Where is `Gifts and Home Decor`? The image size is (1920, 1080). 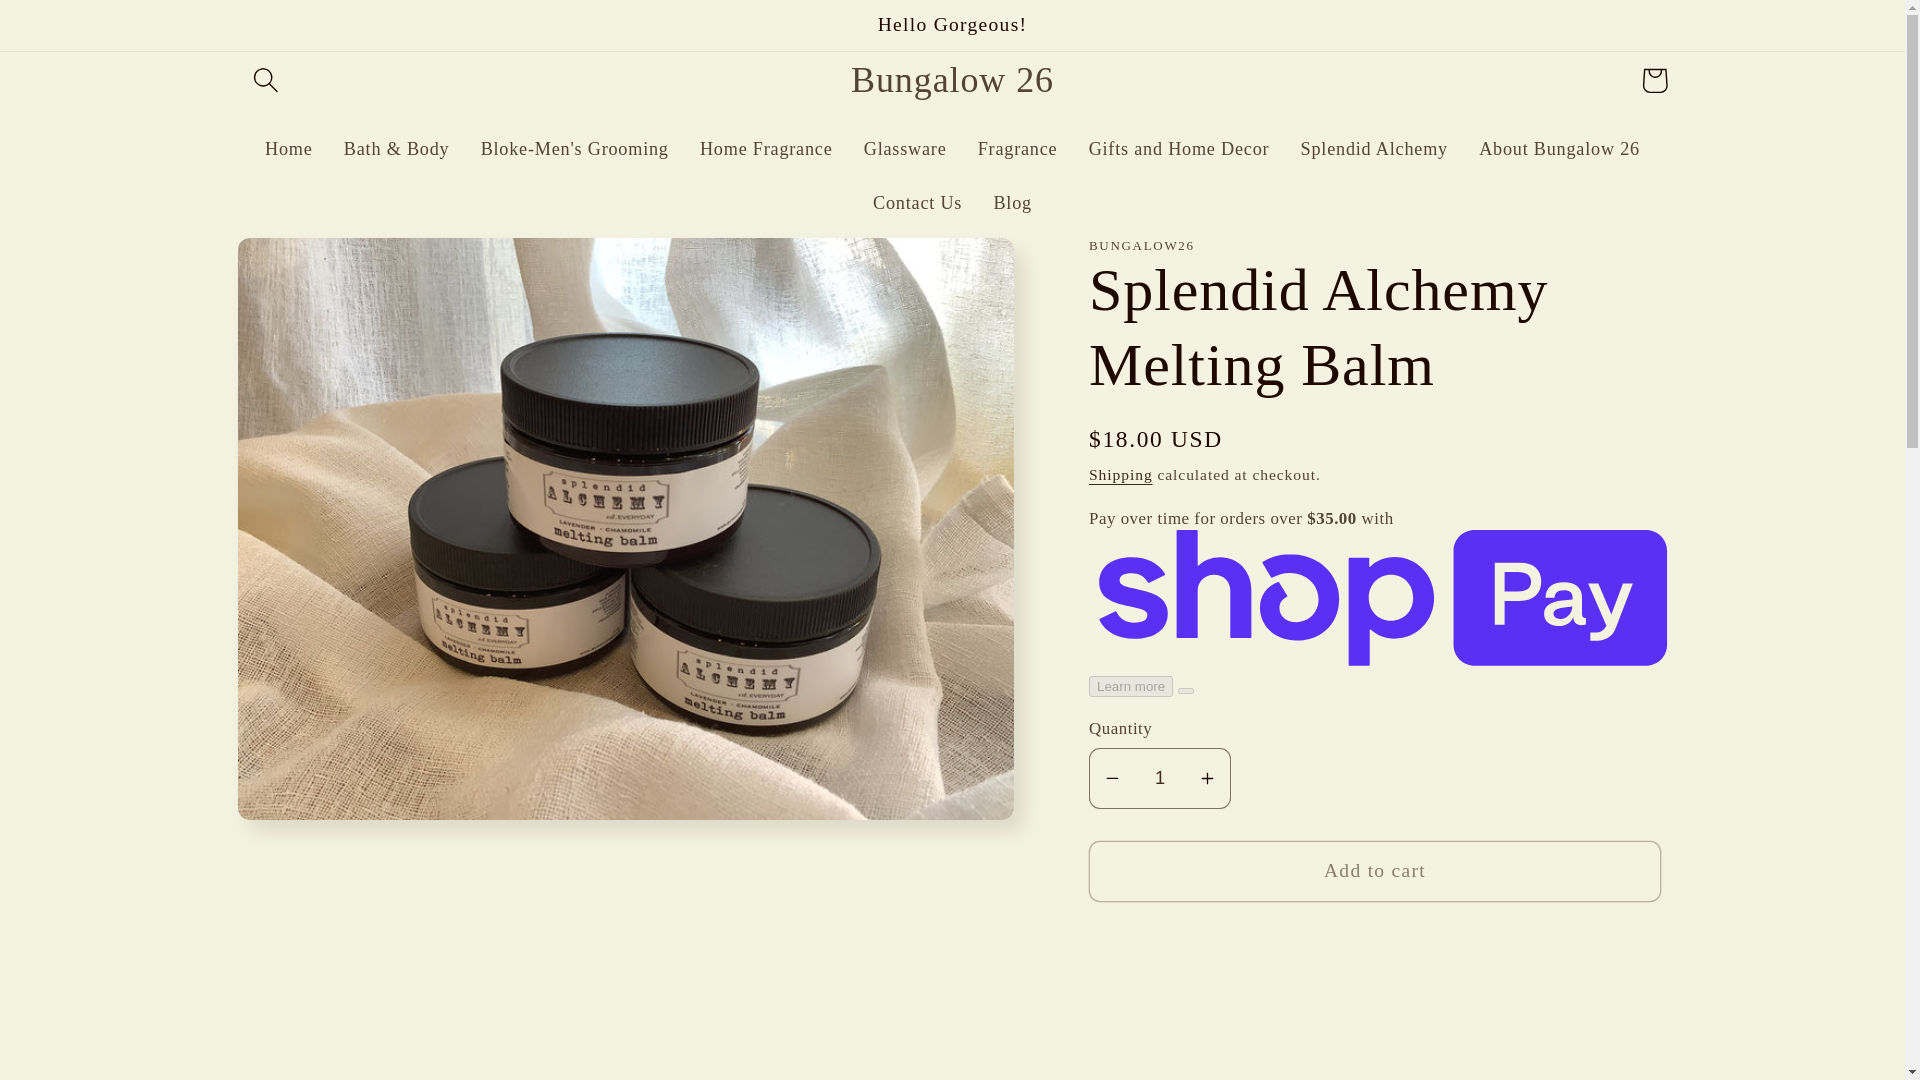
Gifts and Home Decor is located at coordinates (1178, 149).